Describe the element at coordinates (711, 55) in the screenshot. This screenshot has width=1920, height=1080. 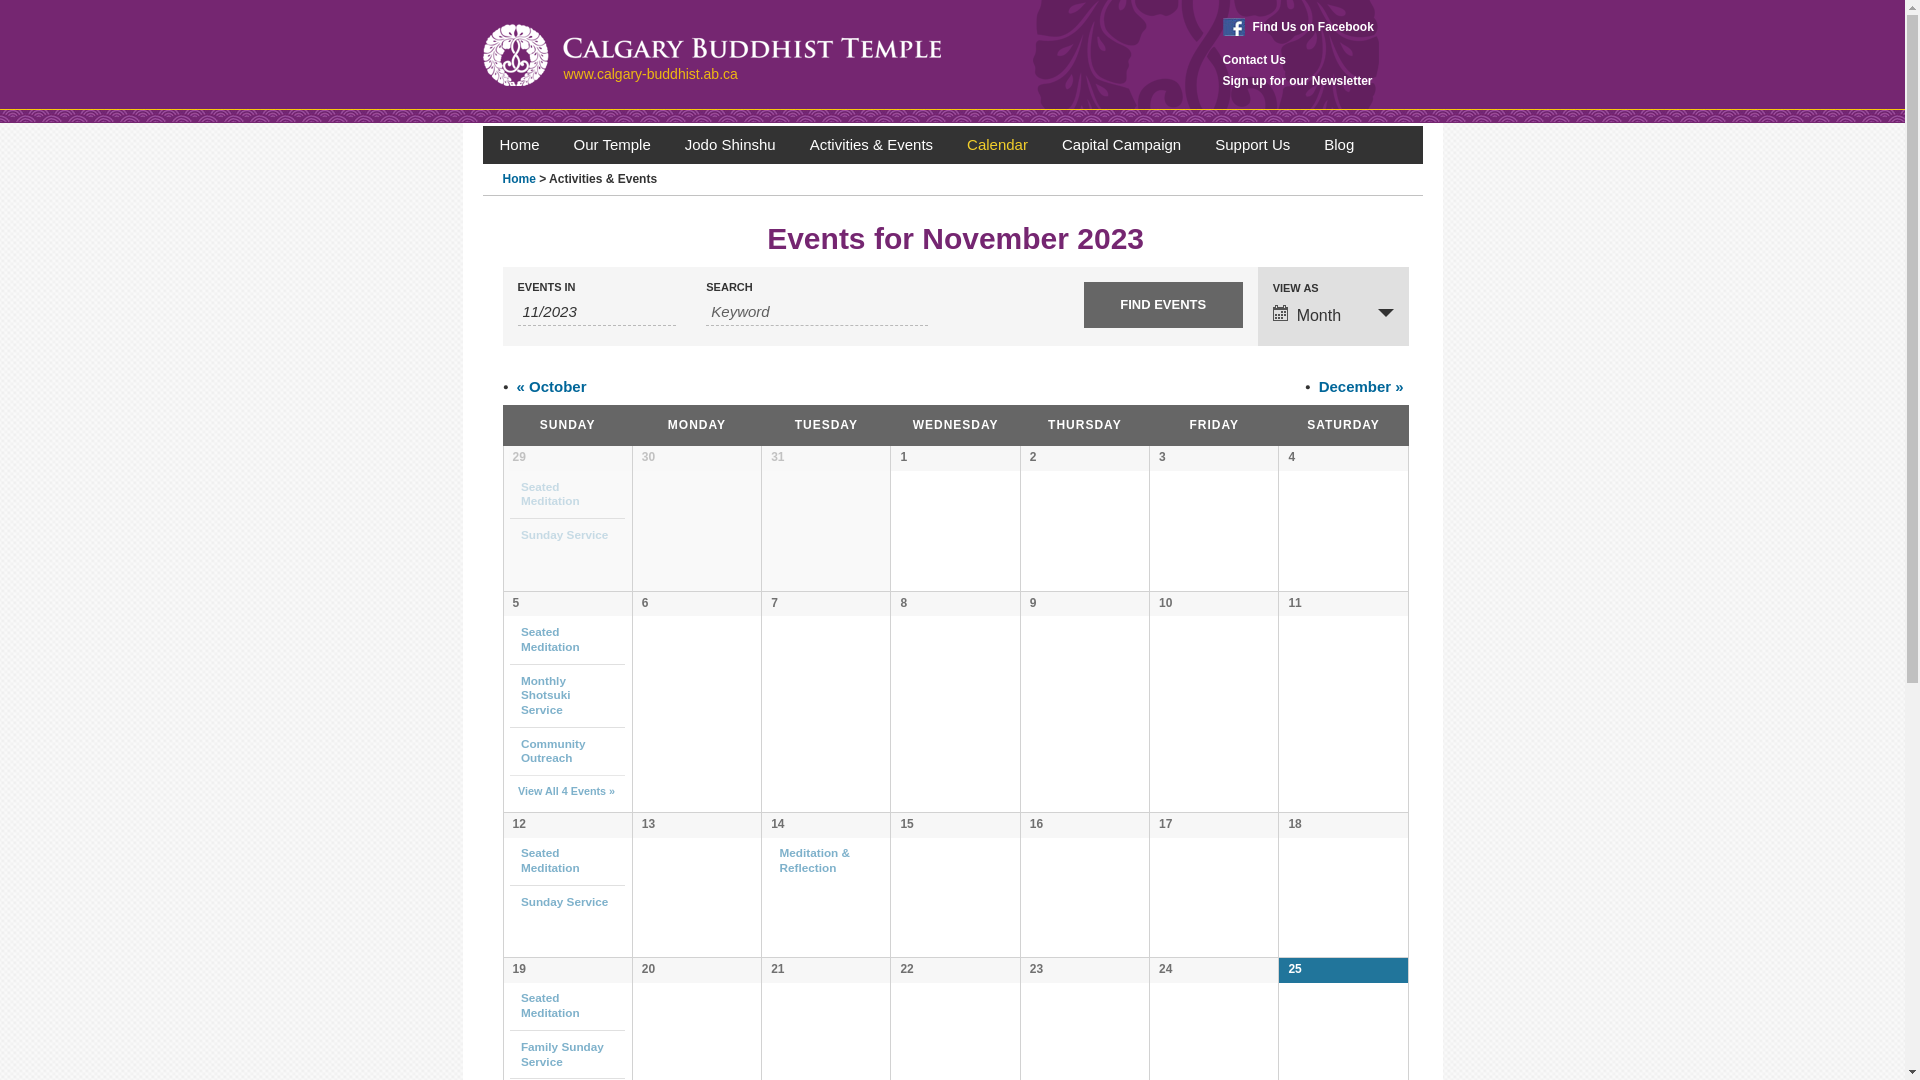
I see `Calgary Buddhist Temple` at that location.